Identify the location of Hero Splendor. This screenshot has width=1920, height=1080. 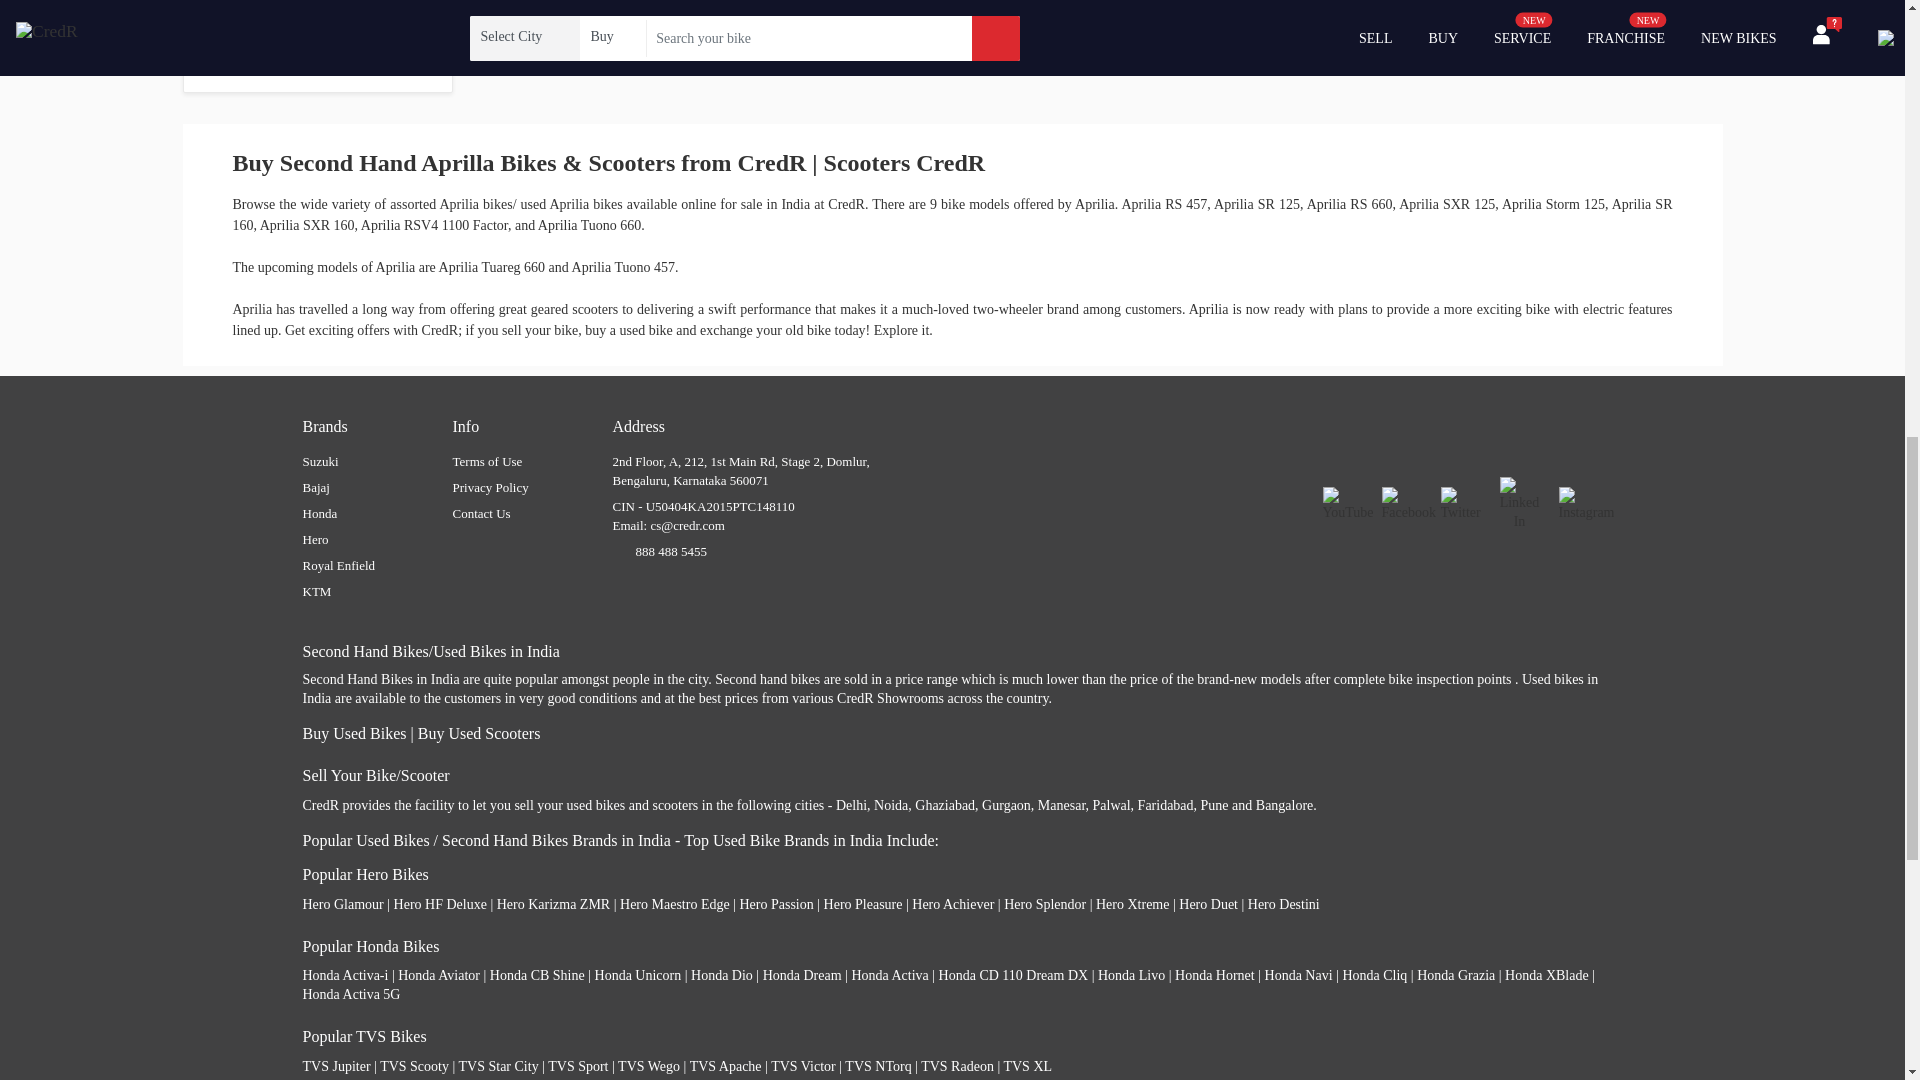
(1045, 904).